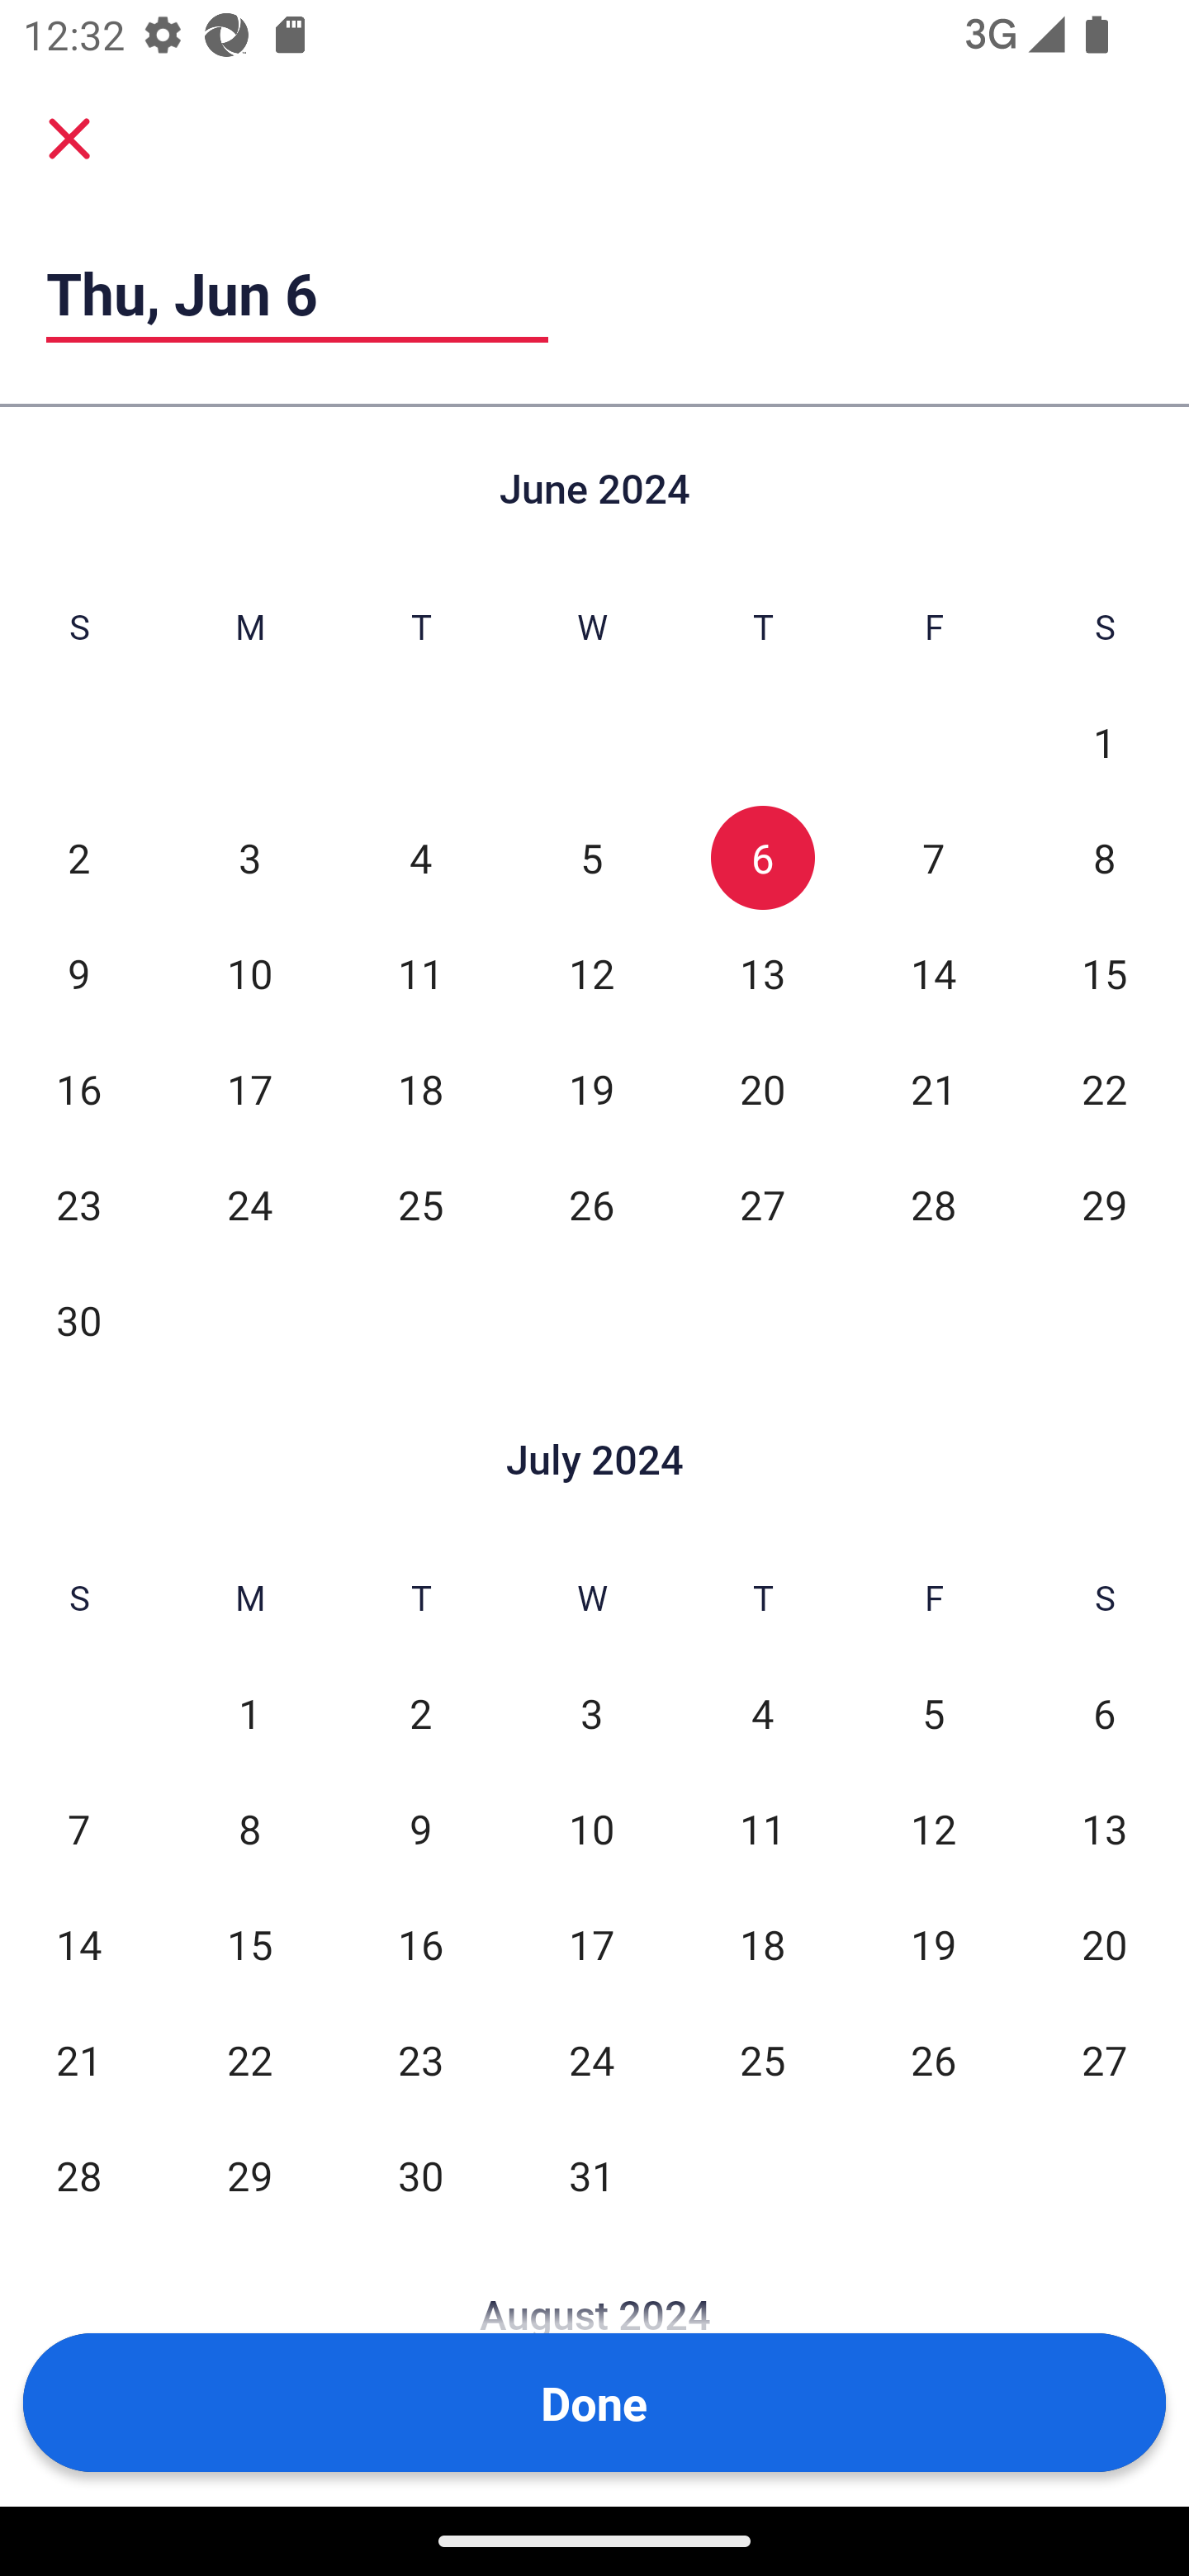 This screenshot has height=2576, width=1189. Describe the element at coordinates (1105, 743) in the screenshot. I see `1 Sat, Jun 1, Not Selected` at that location.